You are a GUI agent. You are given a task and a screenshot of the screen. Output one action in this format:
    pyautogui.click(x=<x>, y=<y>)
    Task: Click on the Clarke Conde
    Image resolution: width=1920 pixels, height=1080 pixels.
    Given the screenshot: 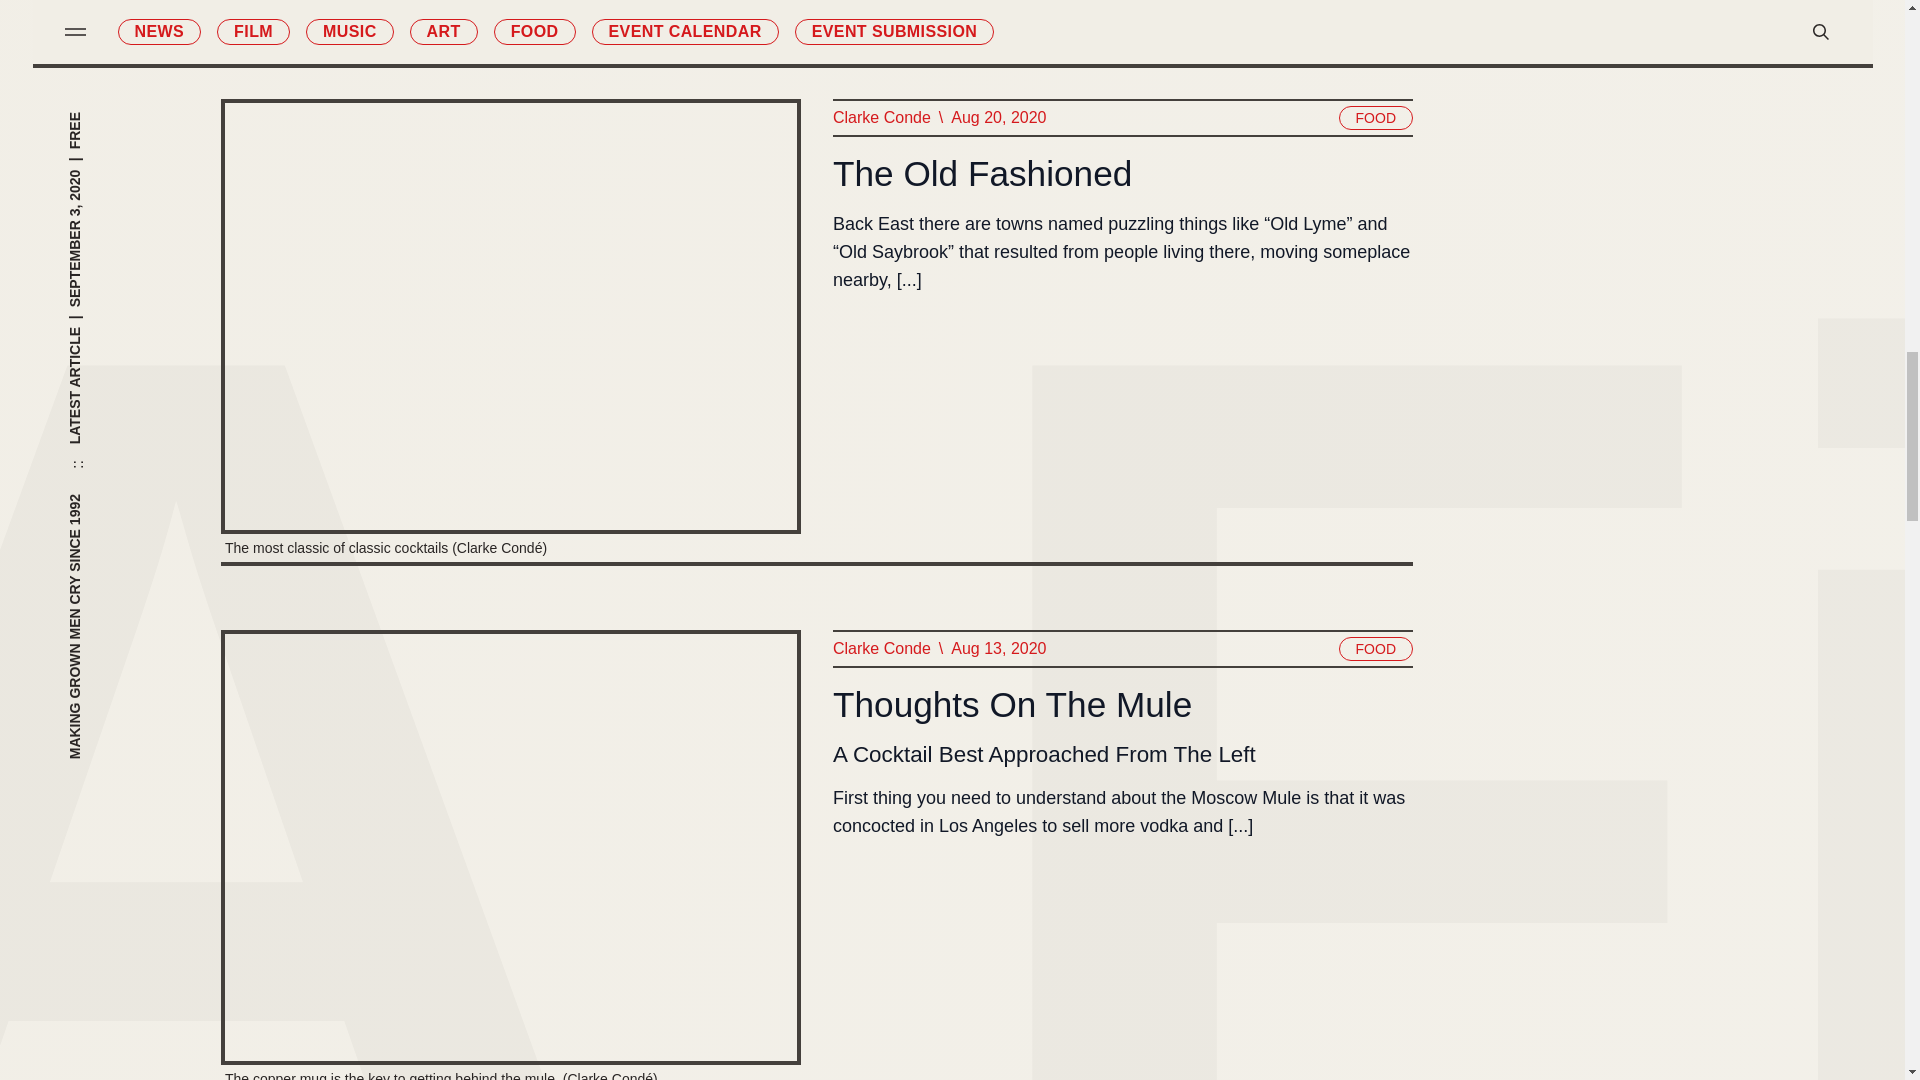 What is the action you would take?
    pyautogui.click(x=880, y=649)
    